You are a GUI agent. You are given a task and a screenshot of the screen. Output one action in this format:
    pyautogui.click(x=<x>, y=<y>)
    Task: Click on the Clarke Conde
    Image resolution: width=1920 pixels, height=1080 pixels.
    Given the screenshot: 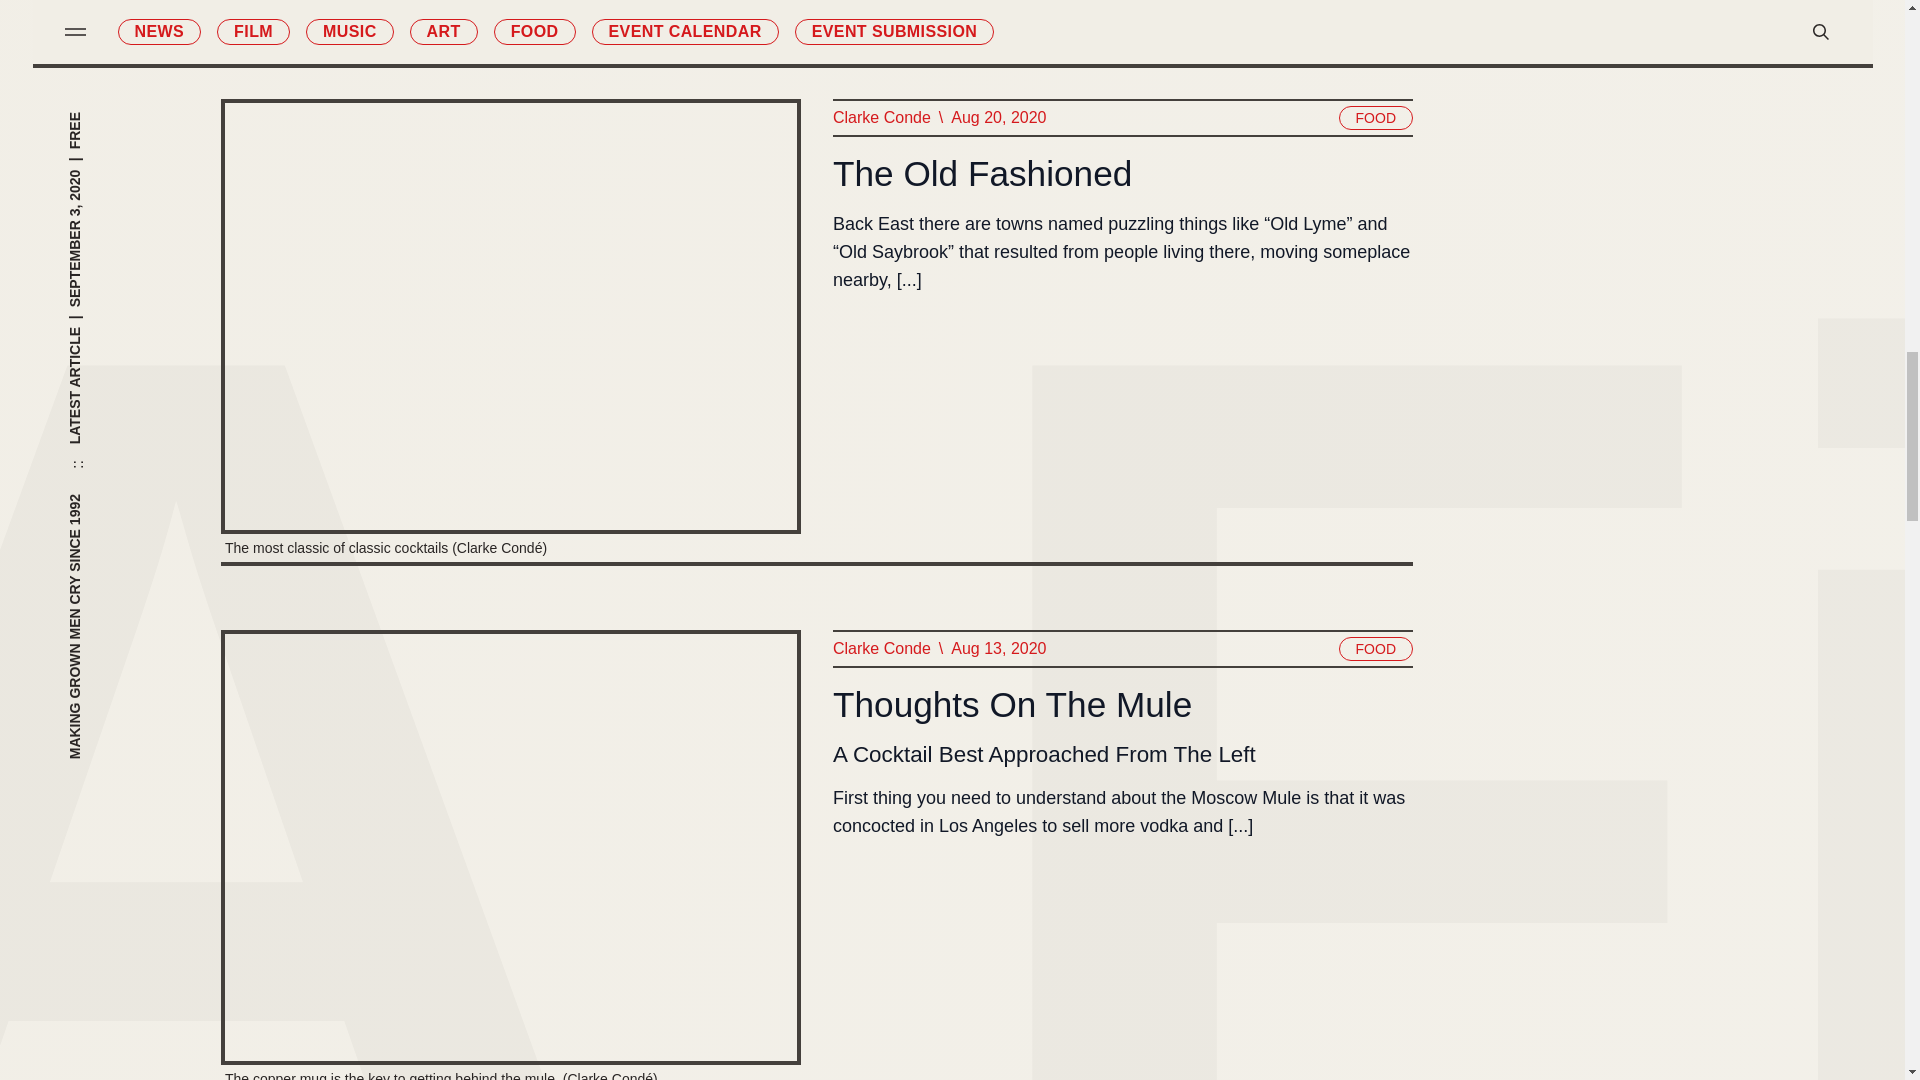 What is the action you would take?
    pyautogui.click(x=880, y=649)
    